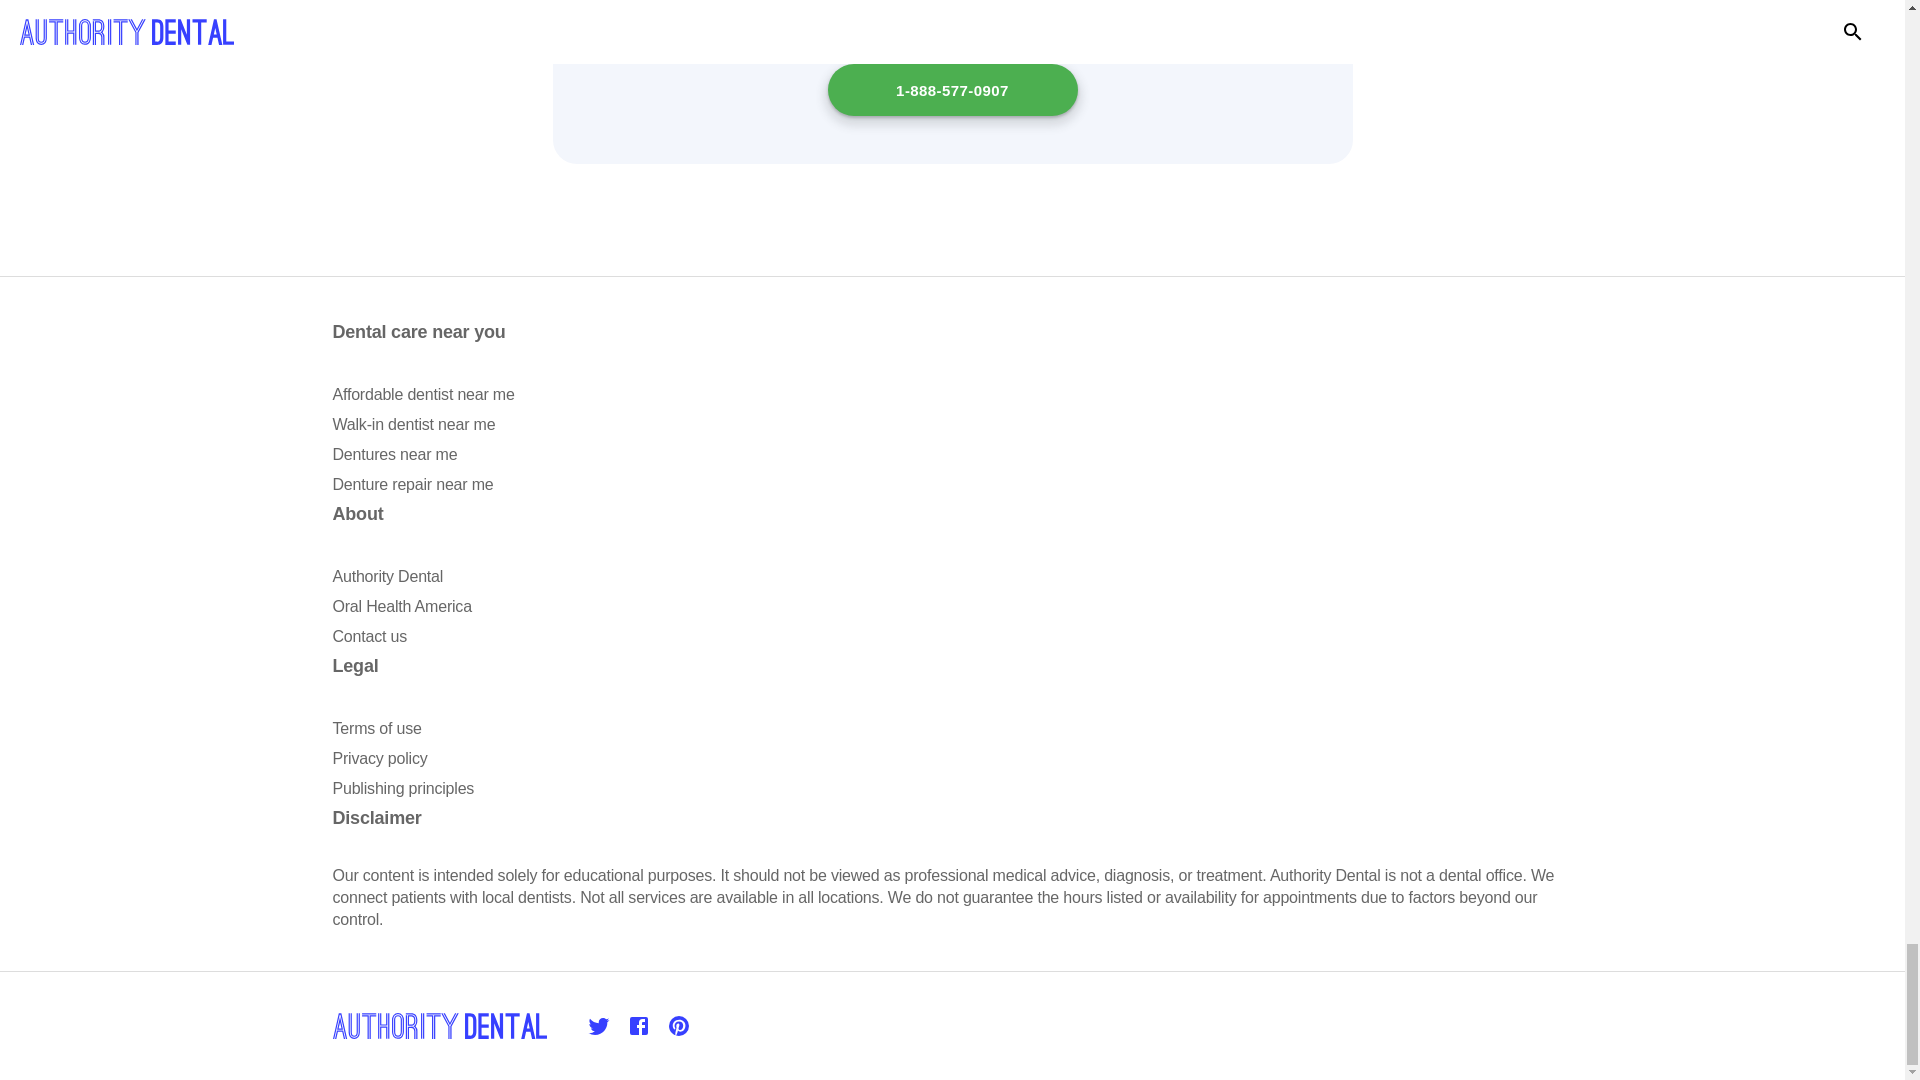 The image size is (1920, 1080). Describe the element at coordinates (394, 454) in the screenshot. I see `Dentures near me` at that location.